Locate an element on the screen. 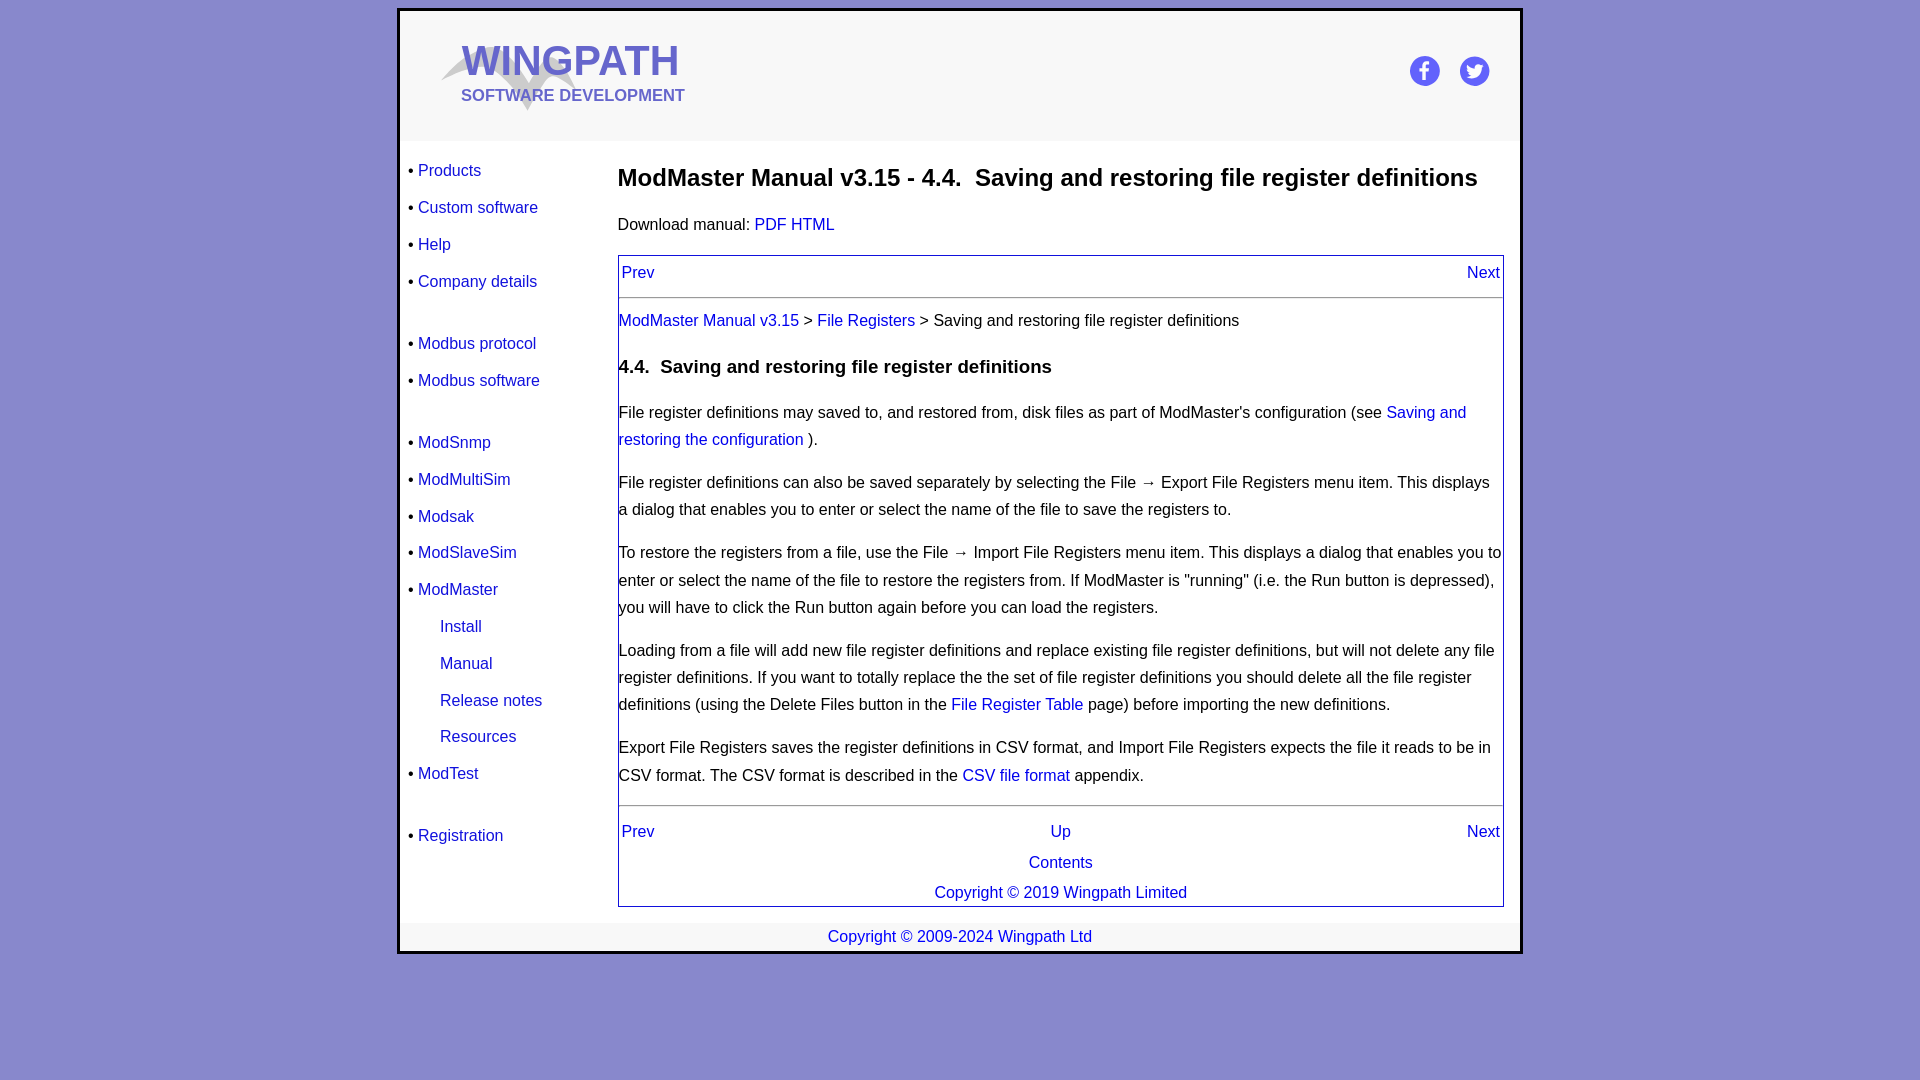  User manual for ModMaster is located at coordinates (465, 664).